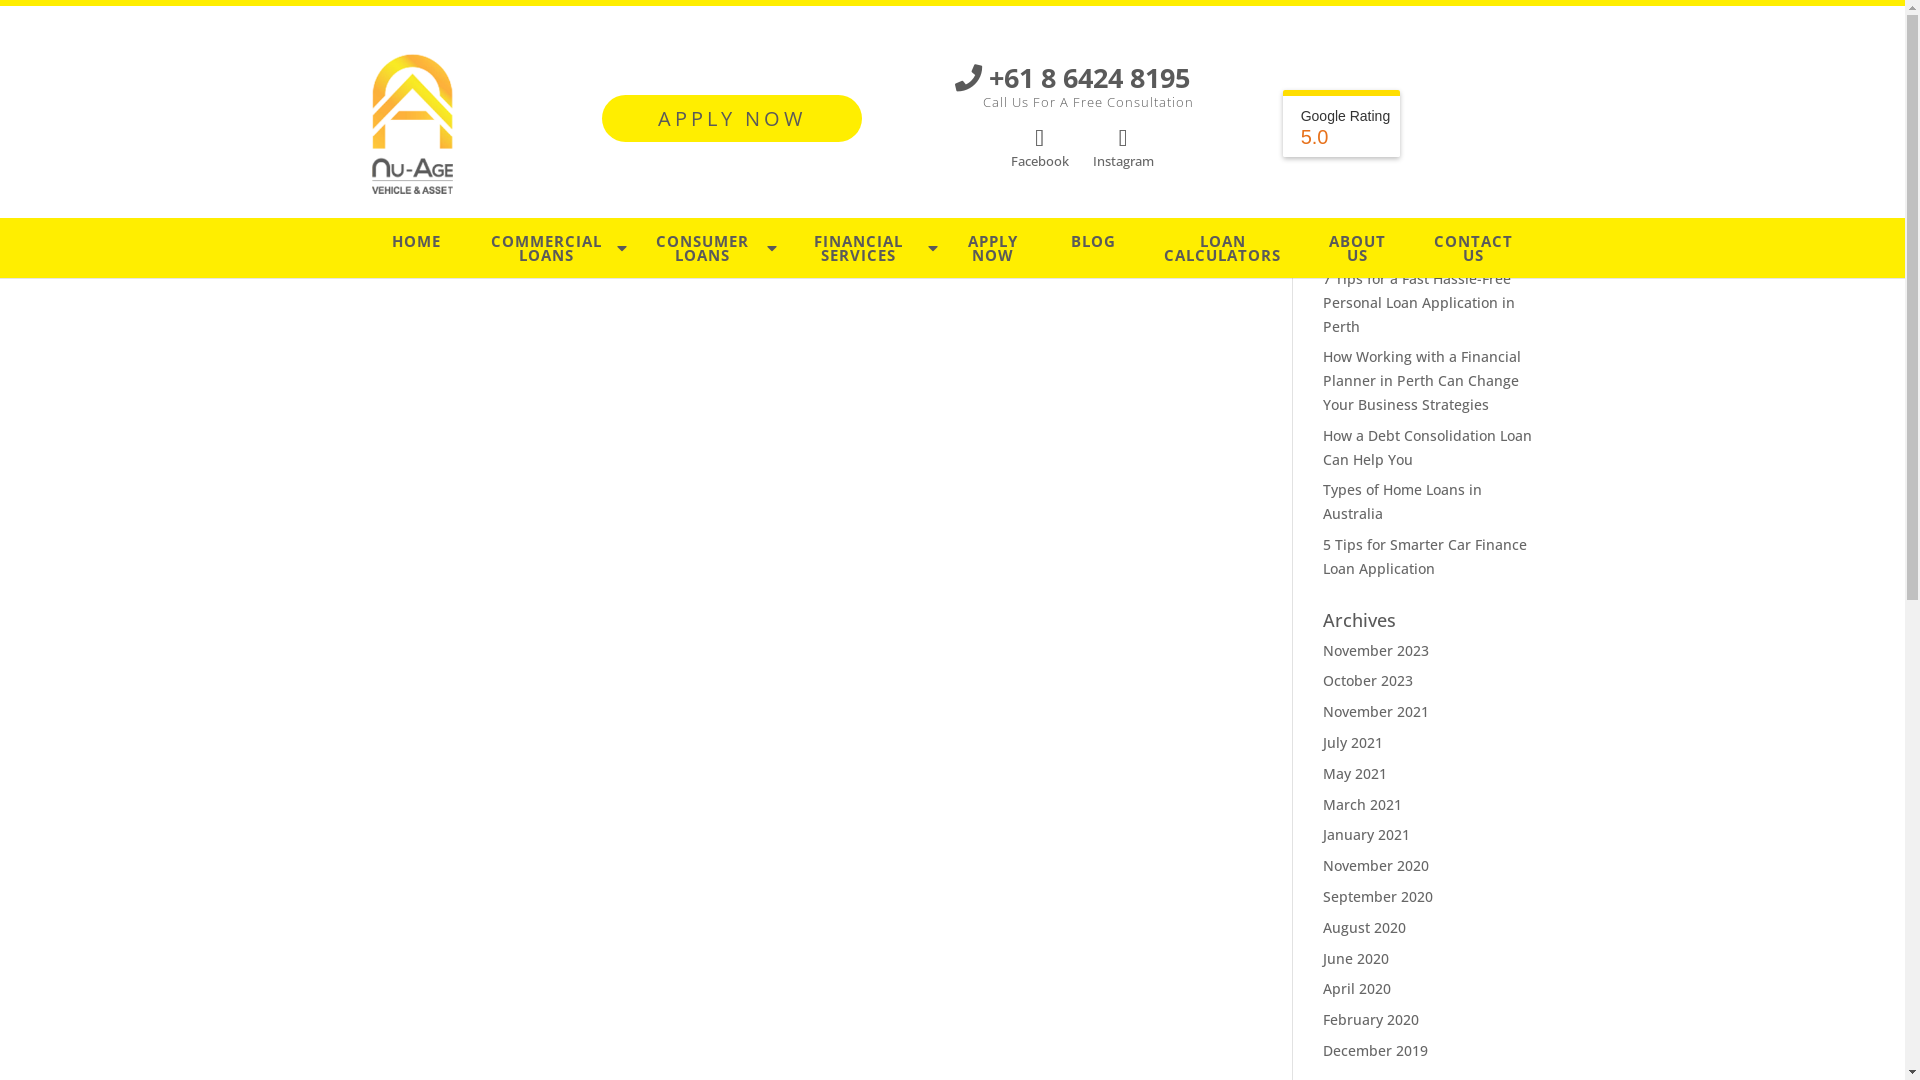 This screenshot has width=1920, height=1080. Describe the element at coordinates (1425, 556) in the screenshot. I see `5 Tips for Smarter Car Finance Loan Application` at that location.